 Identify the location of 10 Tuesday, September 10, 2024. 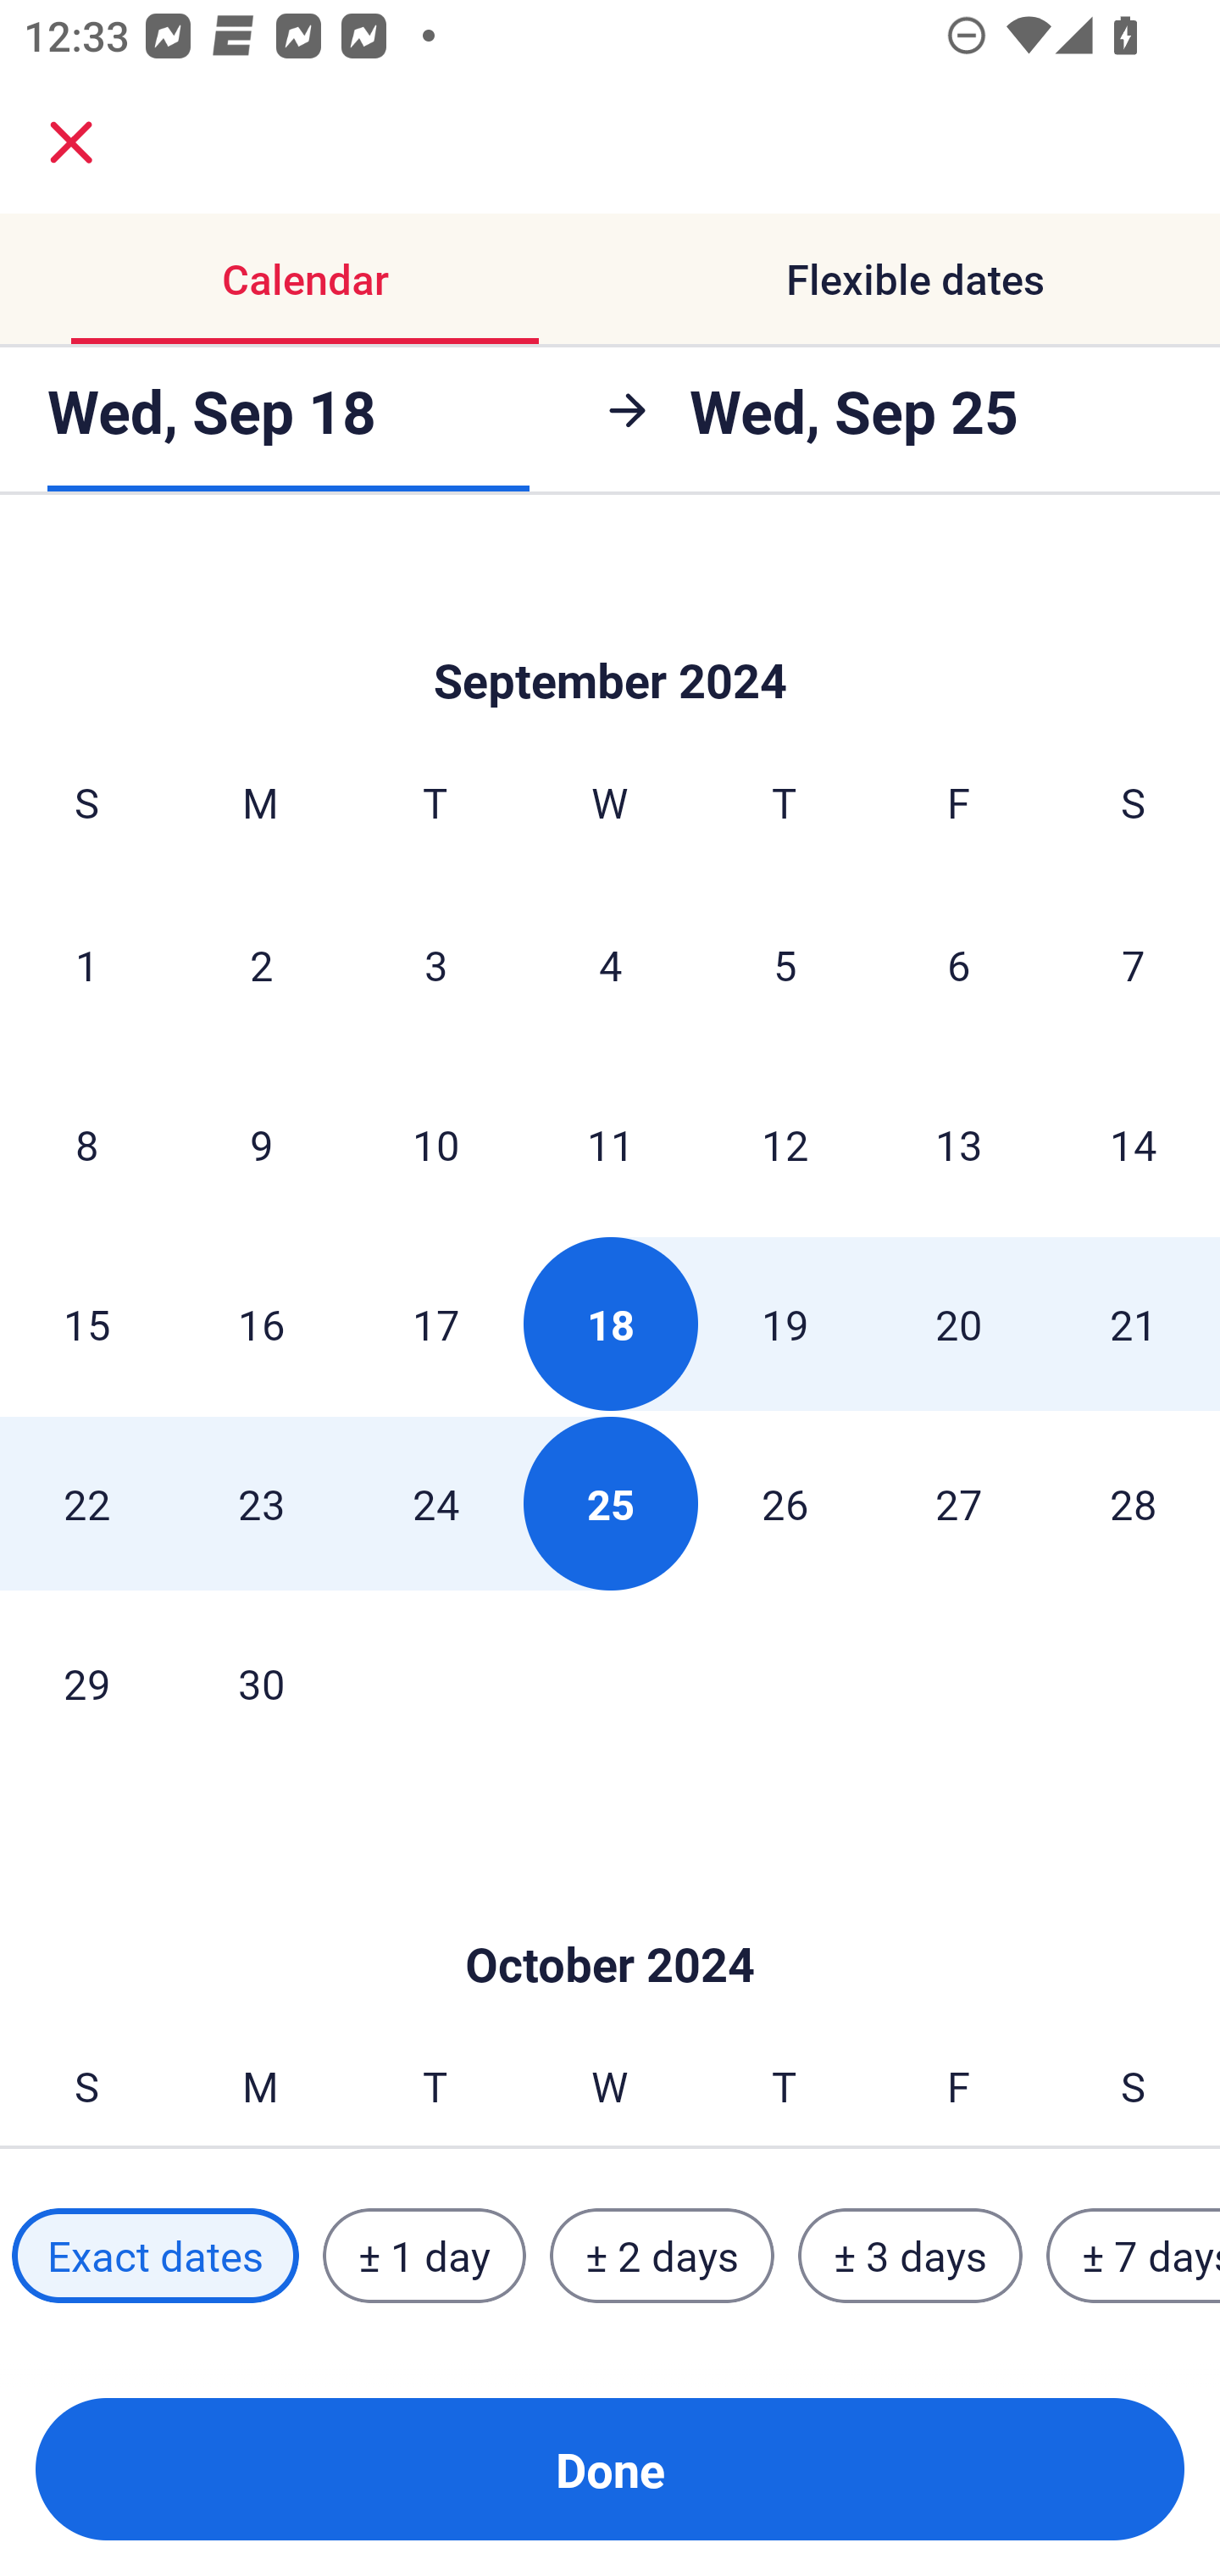
(435, 1145).